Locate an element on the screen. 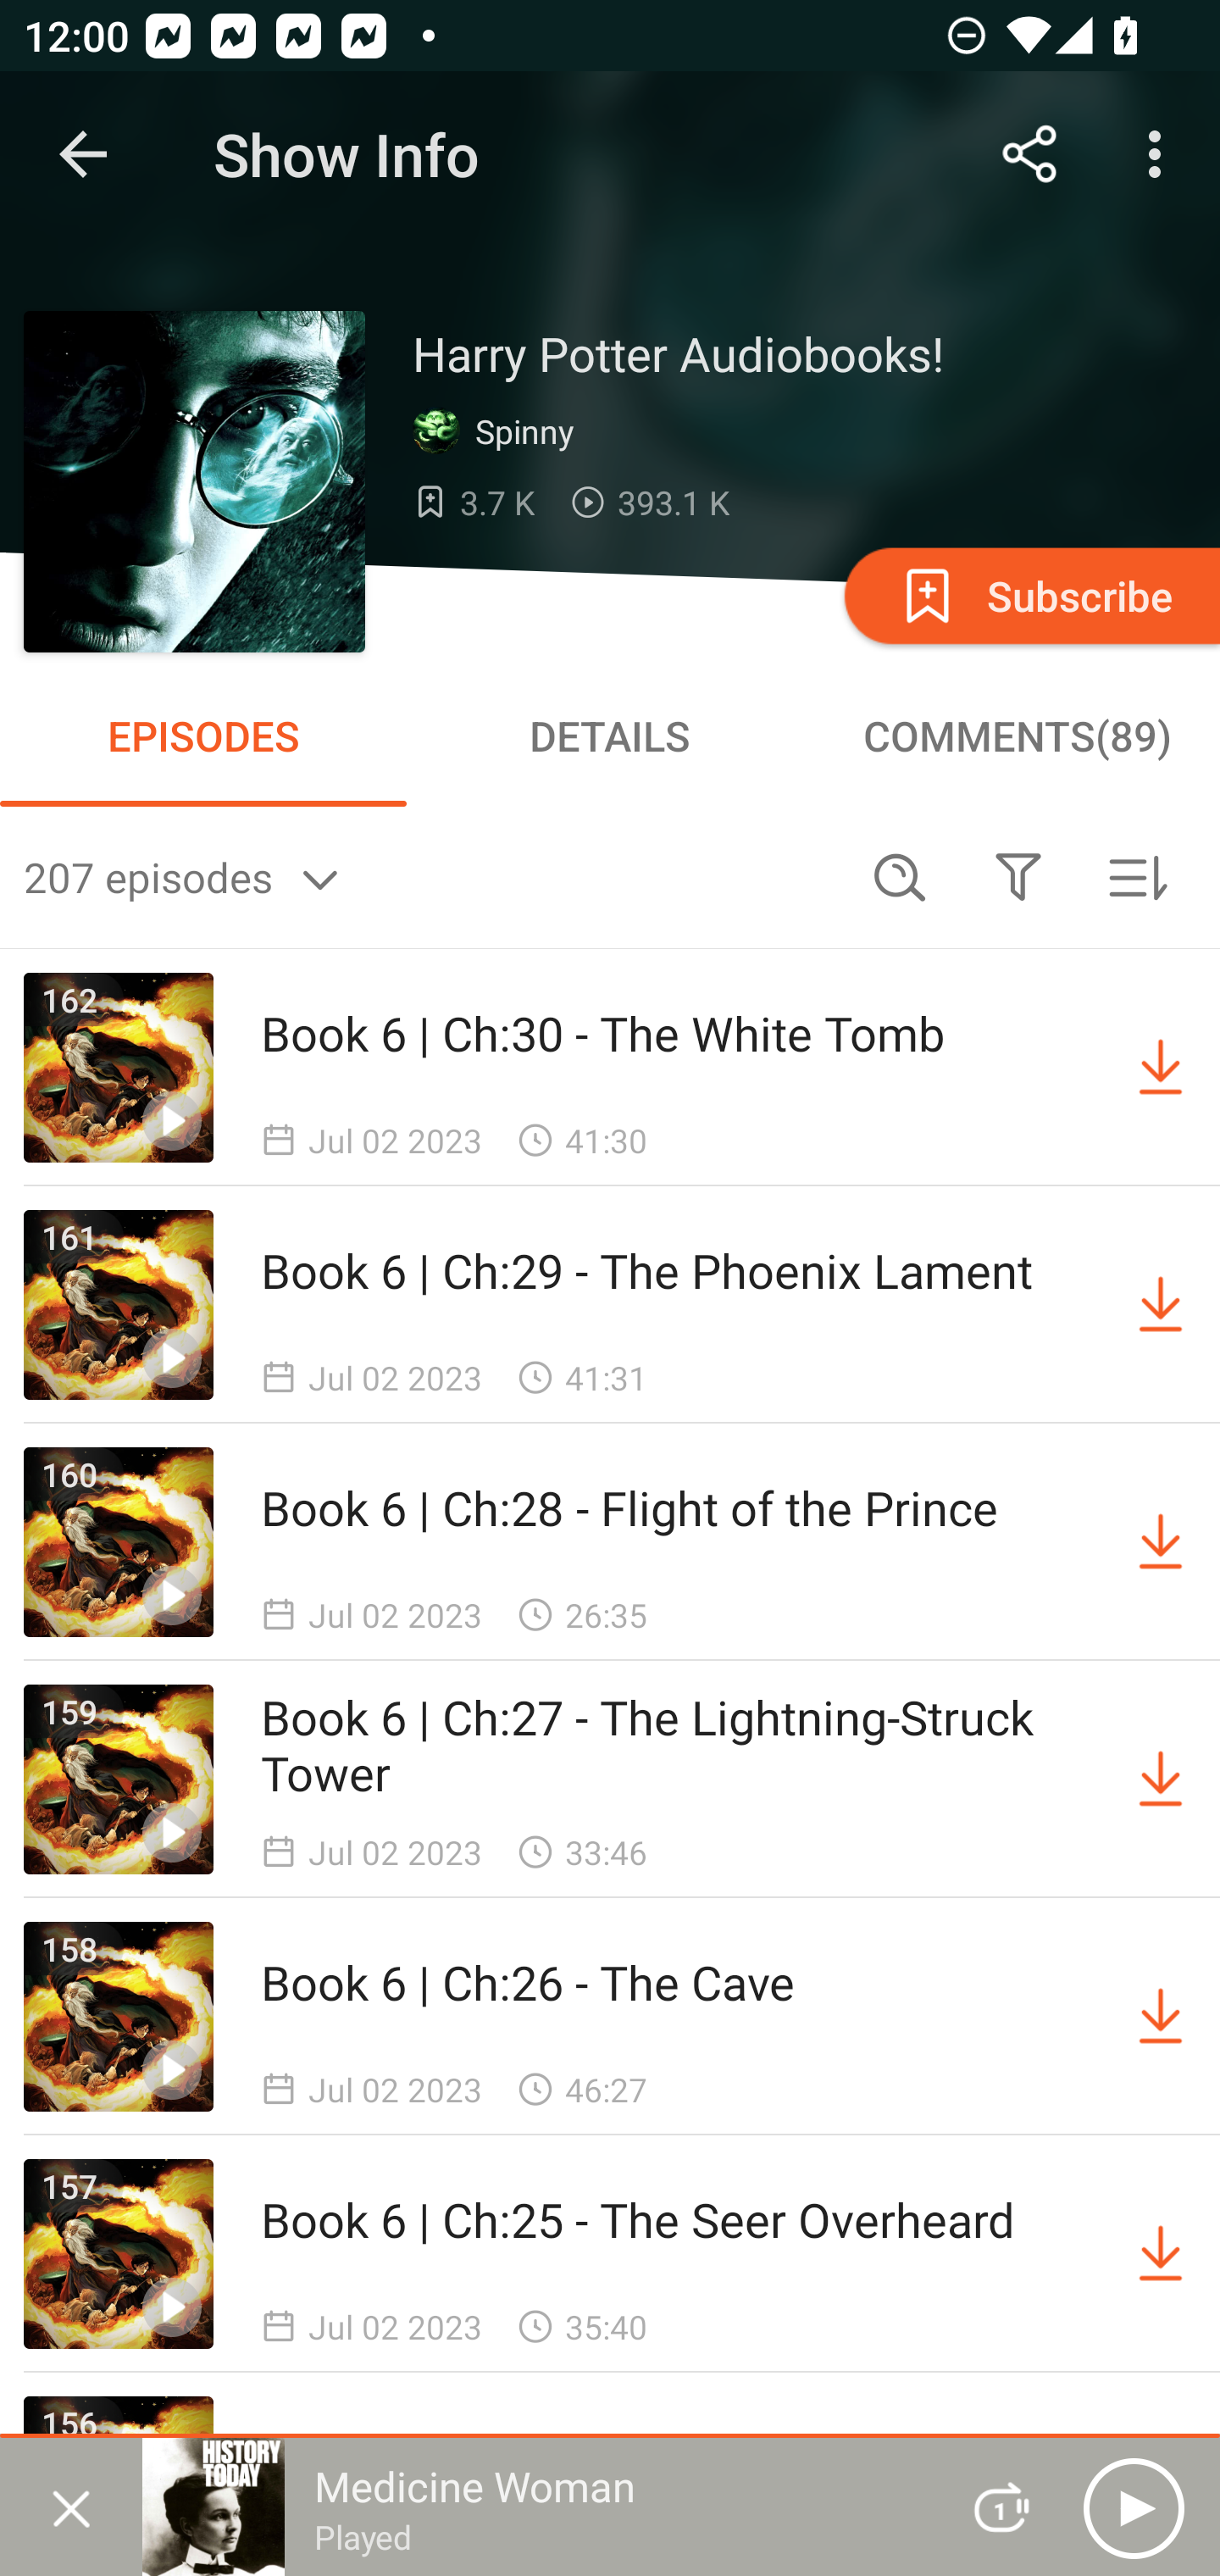 The height and width of the screenshot is (2576, 1220).  Sorted by newest first is located at coordinates (1137, 876).